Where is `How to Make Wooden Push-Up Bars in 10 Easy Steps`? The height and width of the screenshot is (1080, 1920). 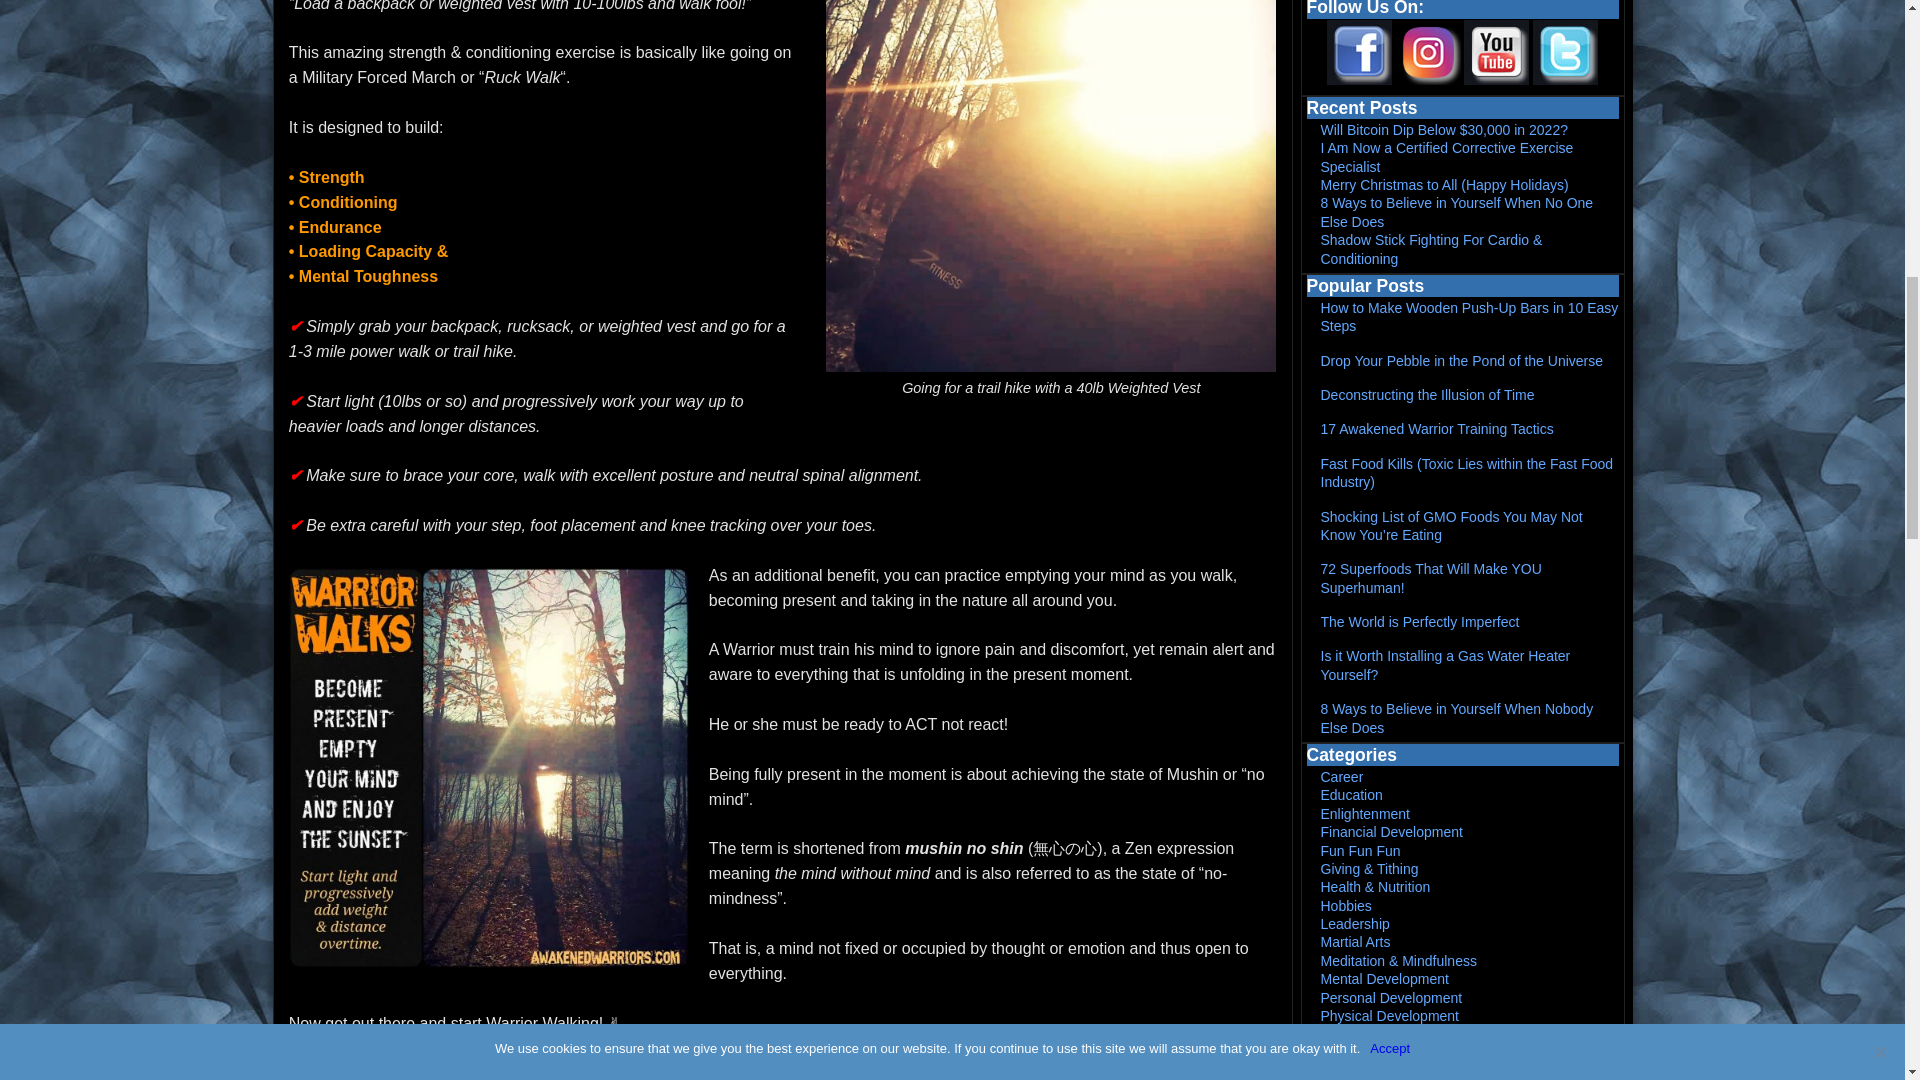
How to Make Wooden Push-Up Bars in 10 Easy Steps is located at coordinates (1469, 316).